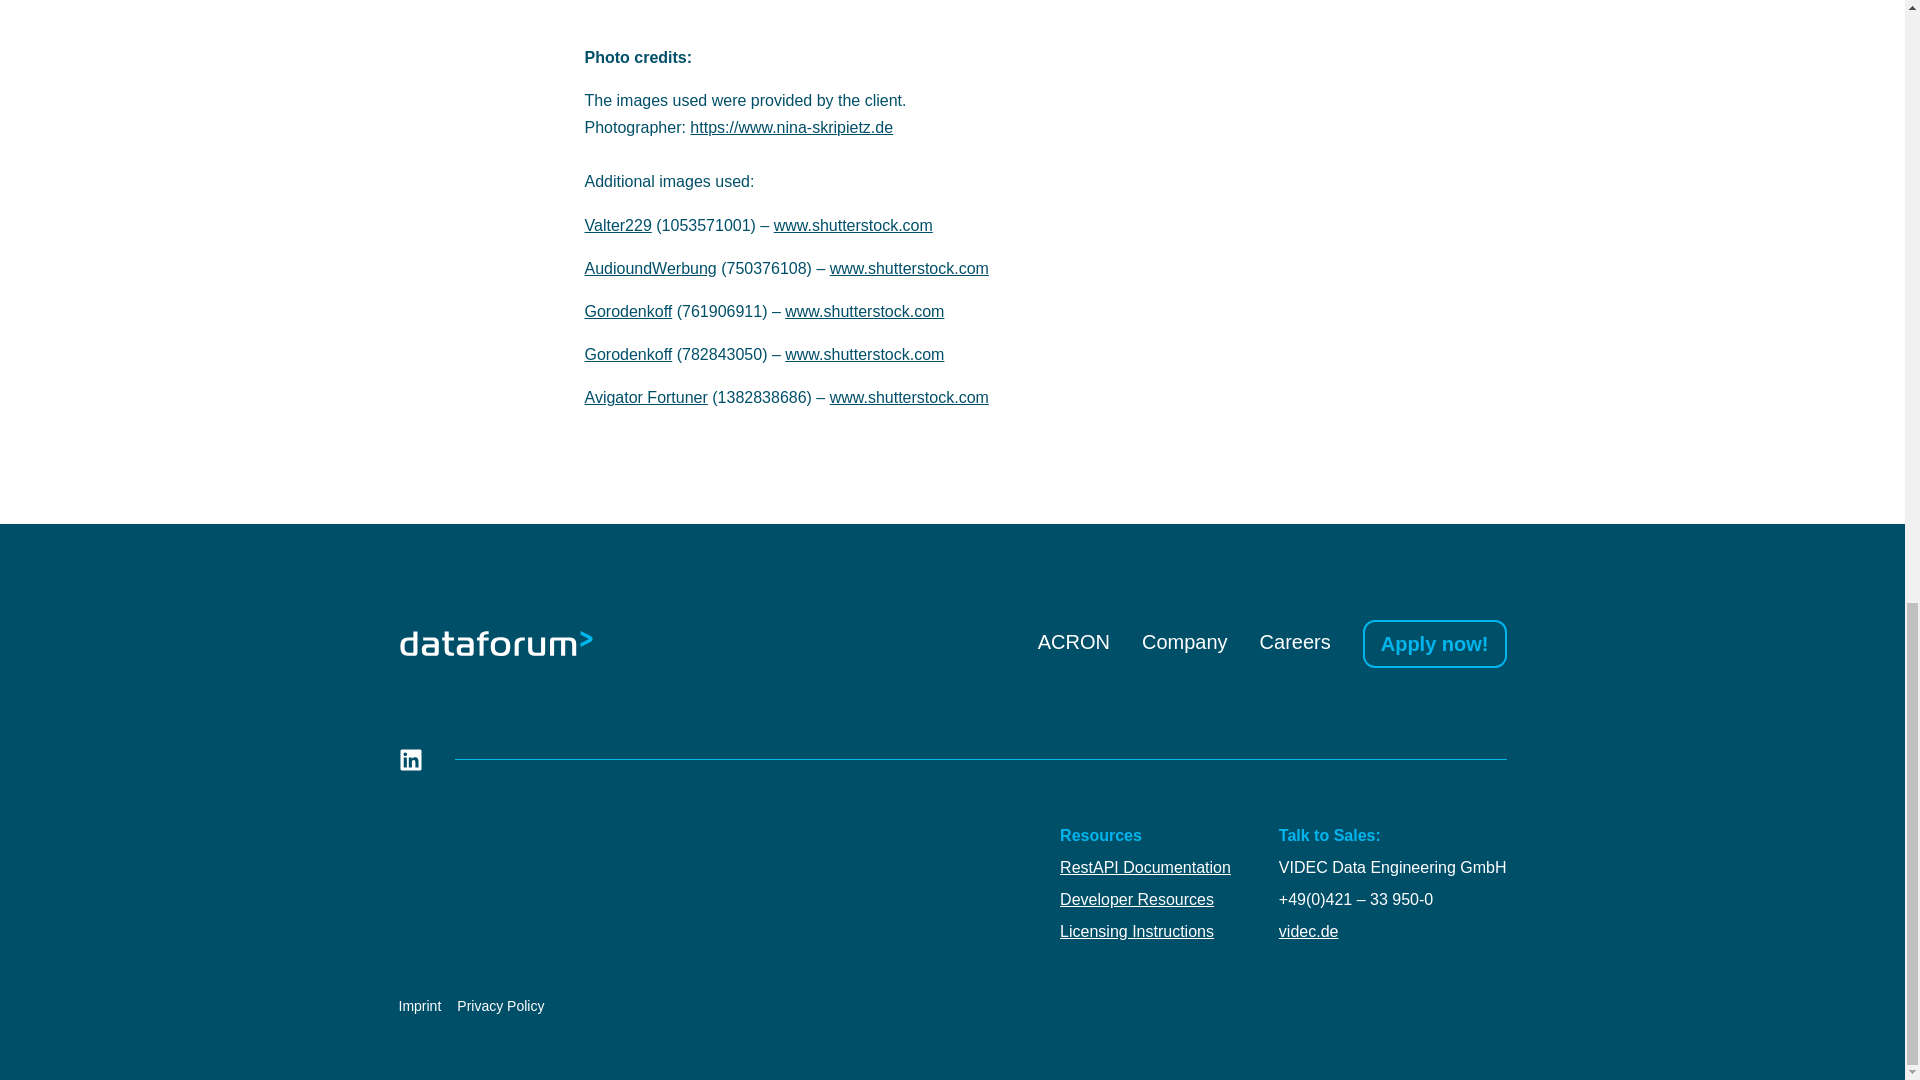 The height and width of the screenshot is (1080, 1920). Describe the element at coordinates (500, 1006) in the screenshot. I see `Privacy Policy` at that location.